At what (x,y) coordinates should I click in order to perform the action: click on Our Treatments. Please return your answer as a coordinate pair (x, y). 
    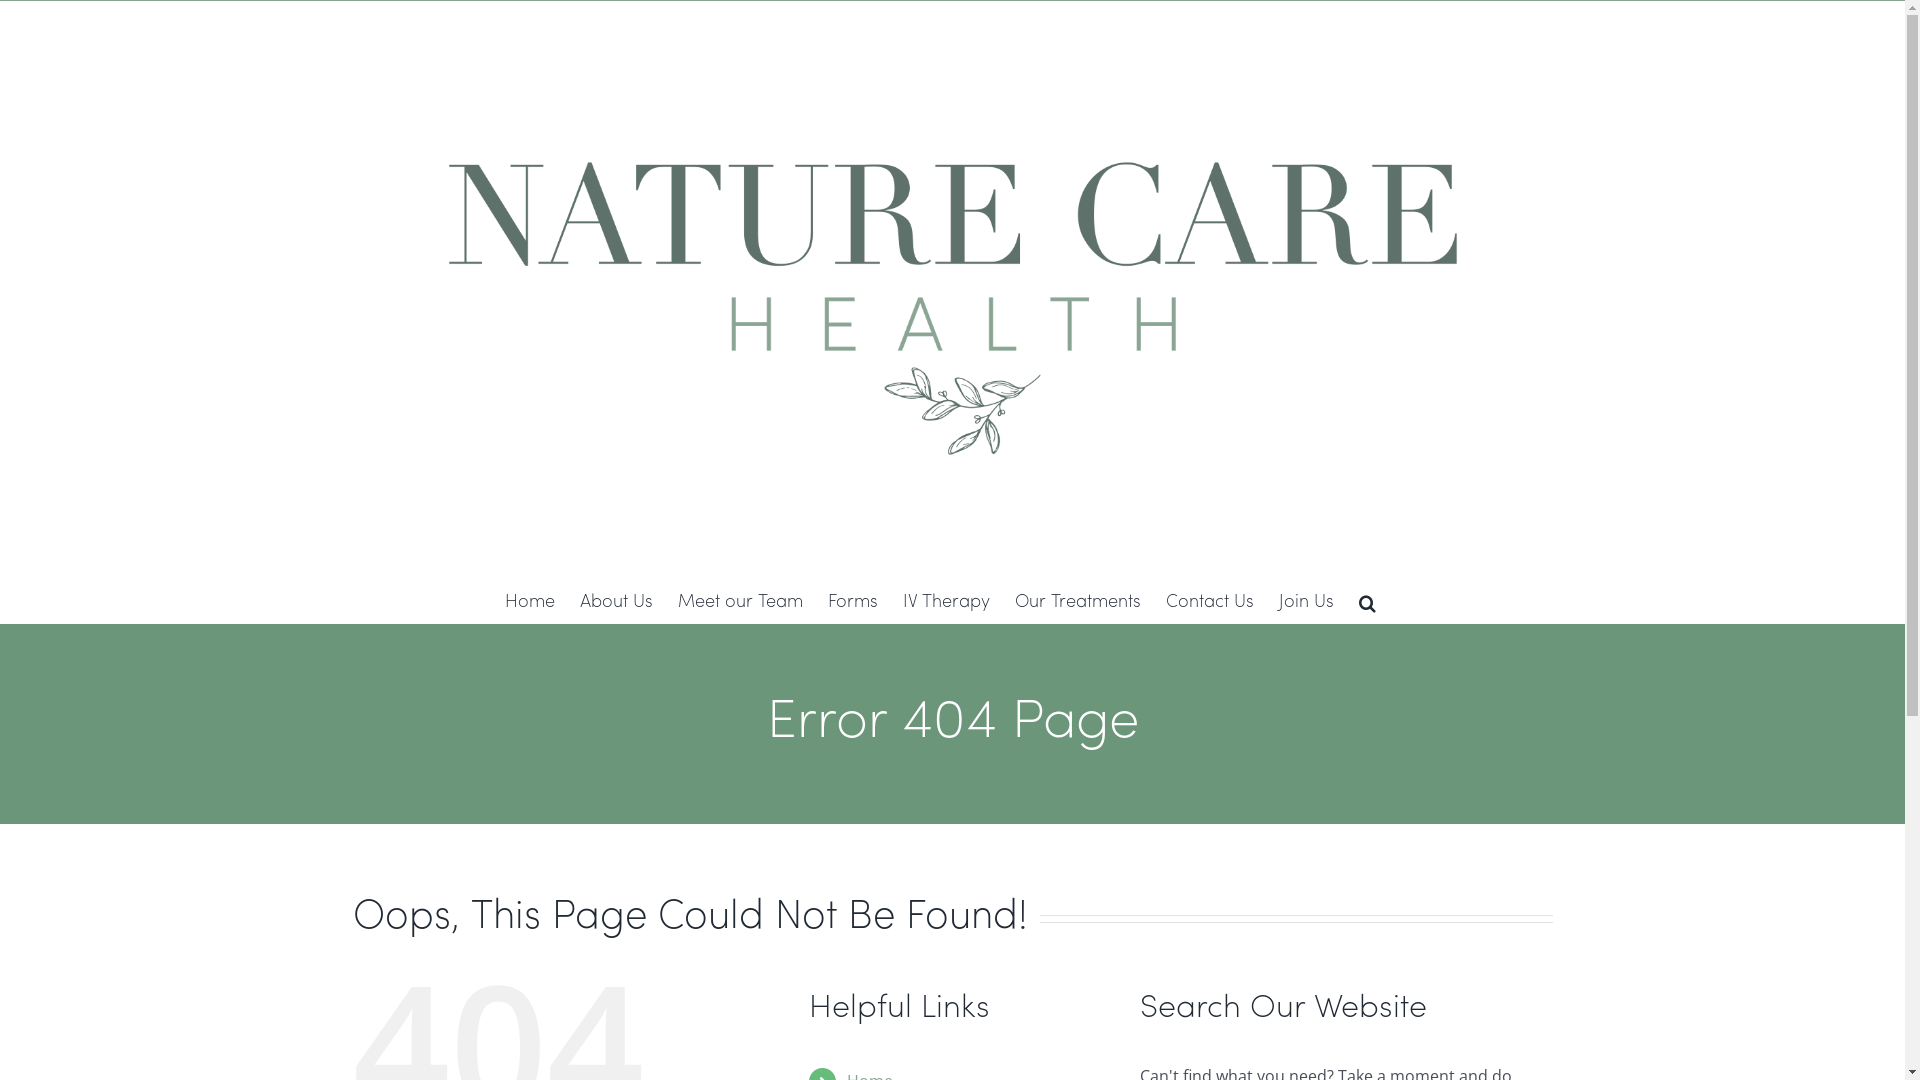
    Looking at the image, I should click on (1076, 603).